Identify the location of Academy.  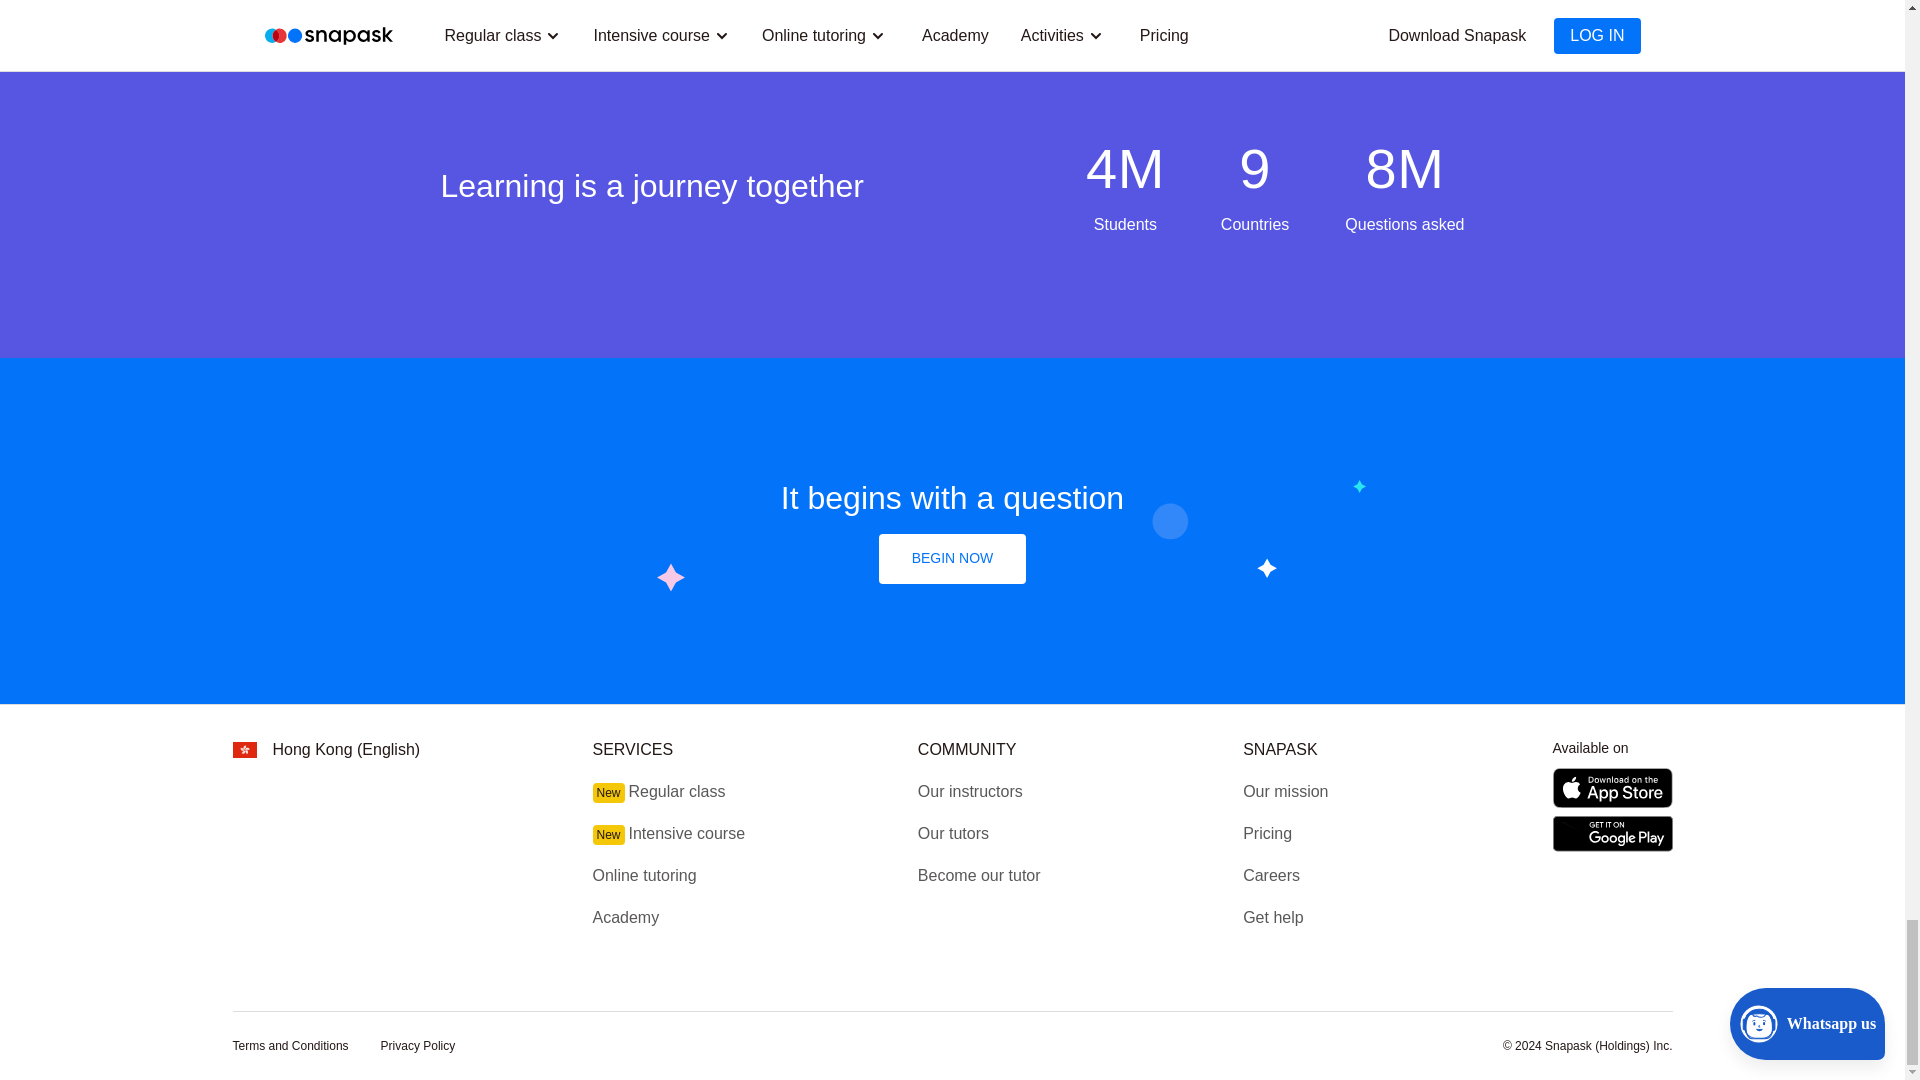
(624, 917).